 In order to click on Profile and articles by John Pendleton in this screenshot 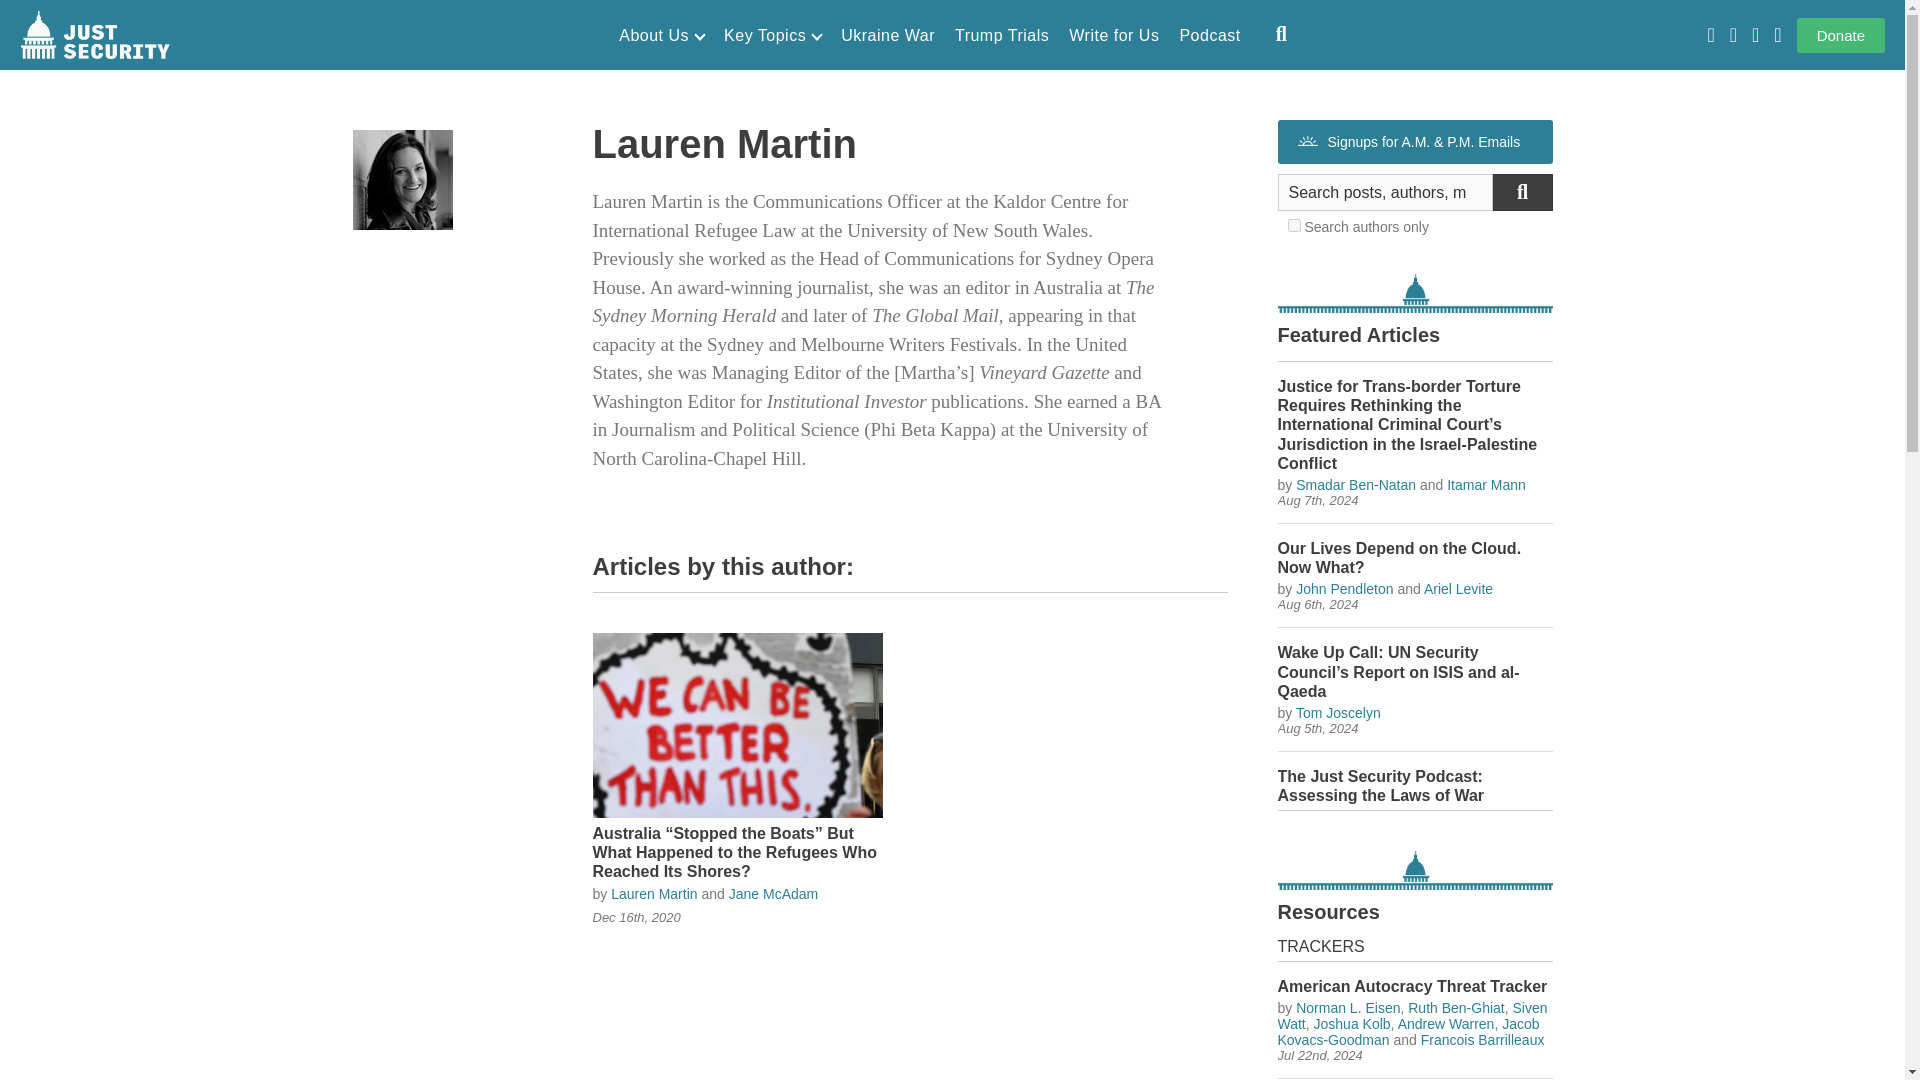, I will do `click(1344, 589)`.